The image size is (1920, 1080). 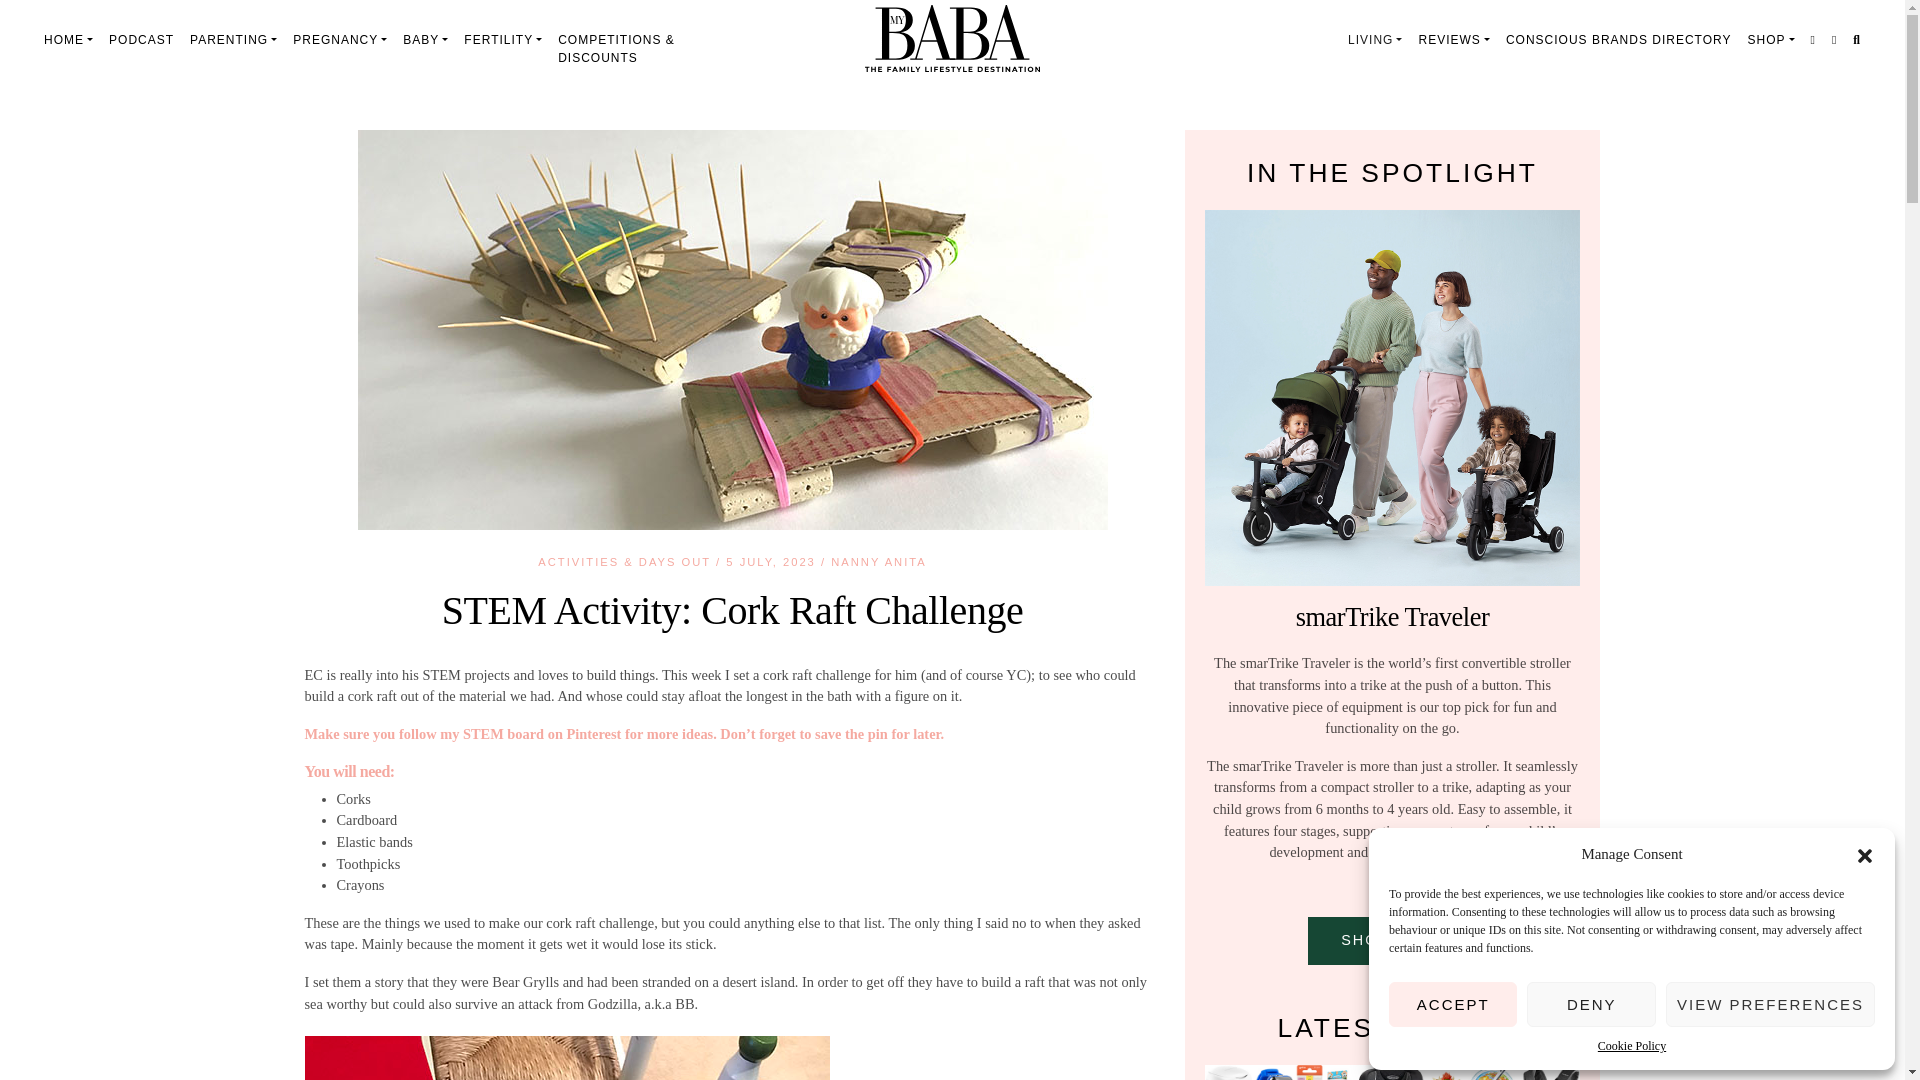 I want to click on DENY, so click(x=1590, y=1004).